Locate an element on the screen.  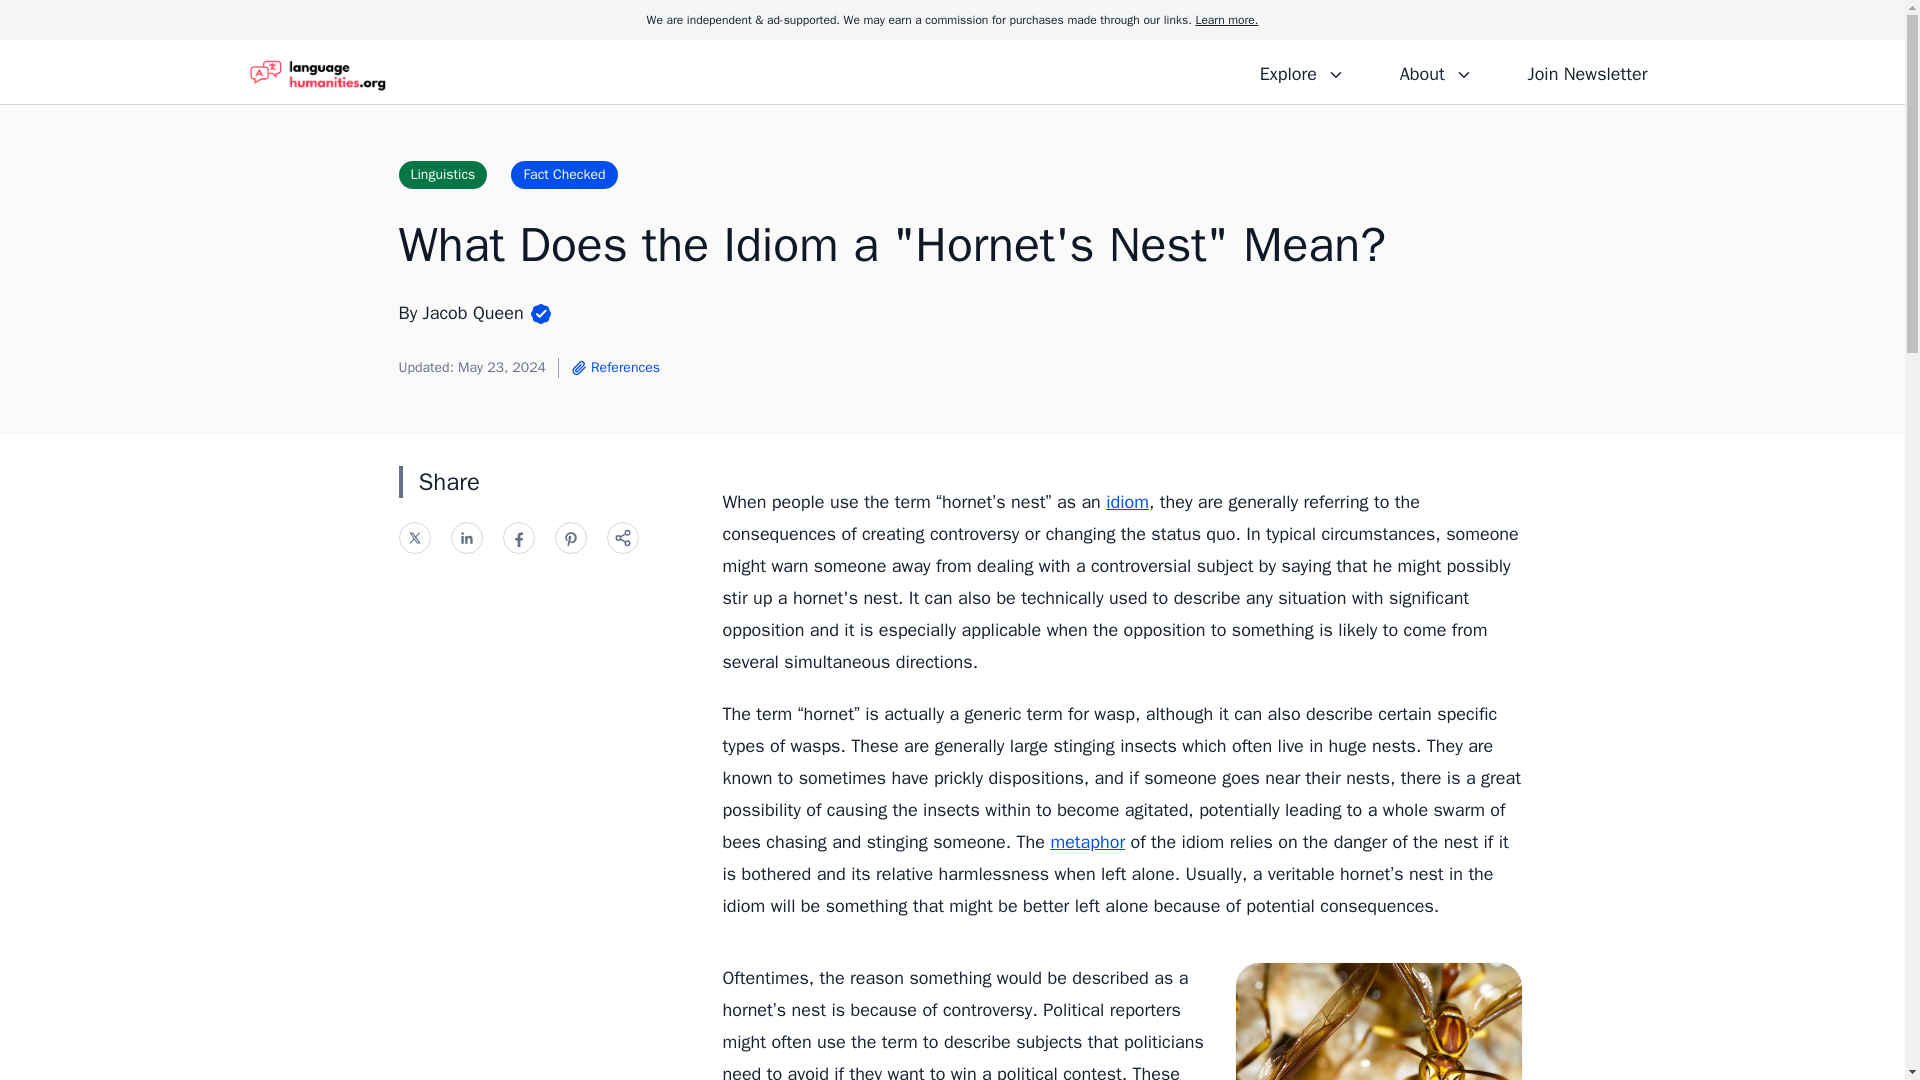
Linguistics is located at coordinates (442, 174).